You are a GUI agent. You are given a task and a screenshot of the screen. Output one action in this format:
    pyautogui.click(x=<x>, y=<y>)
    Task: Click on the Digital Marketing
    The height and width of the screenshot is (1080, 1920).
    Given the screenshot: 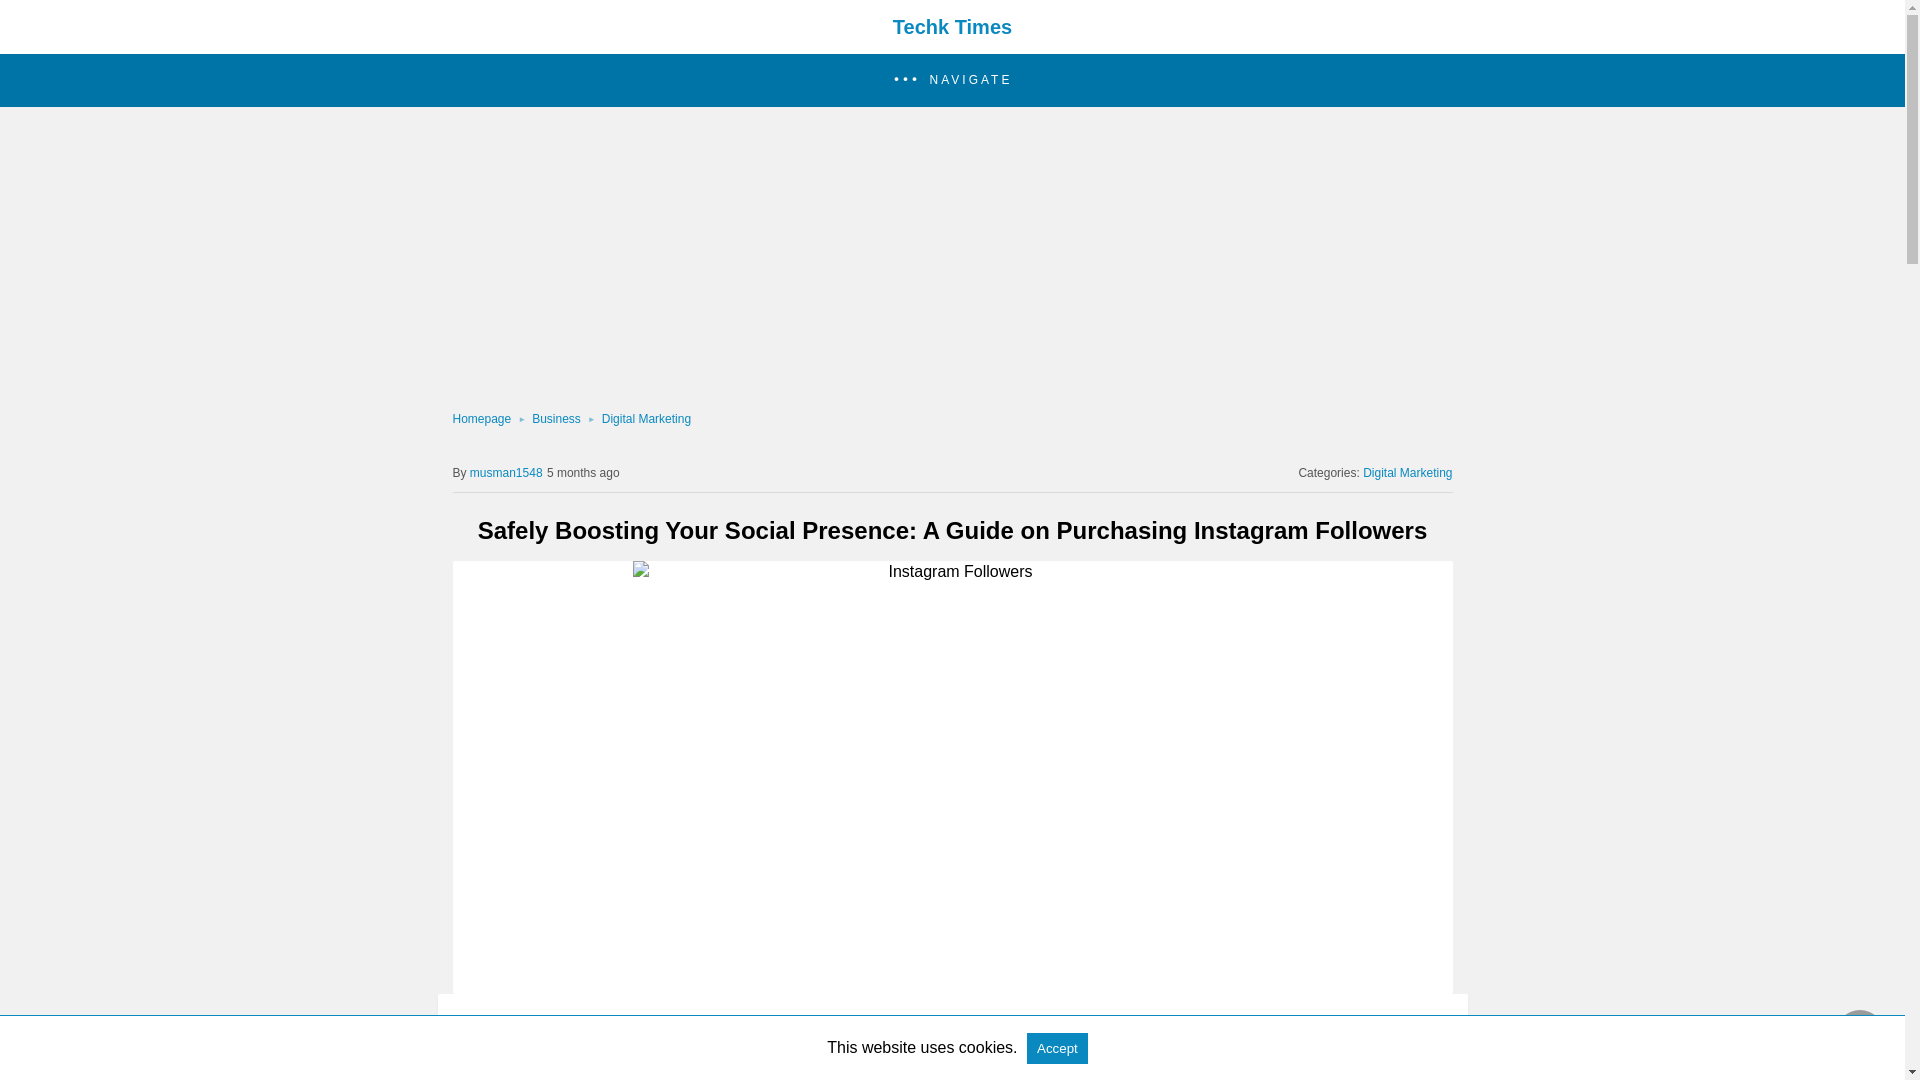 What is the action you would take?
    pyautogui.click(x=646, y=418)
    